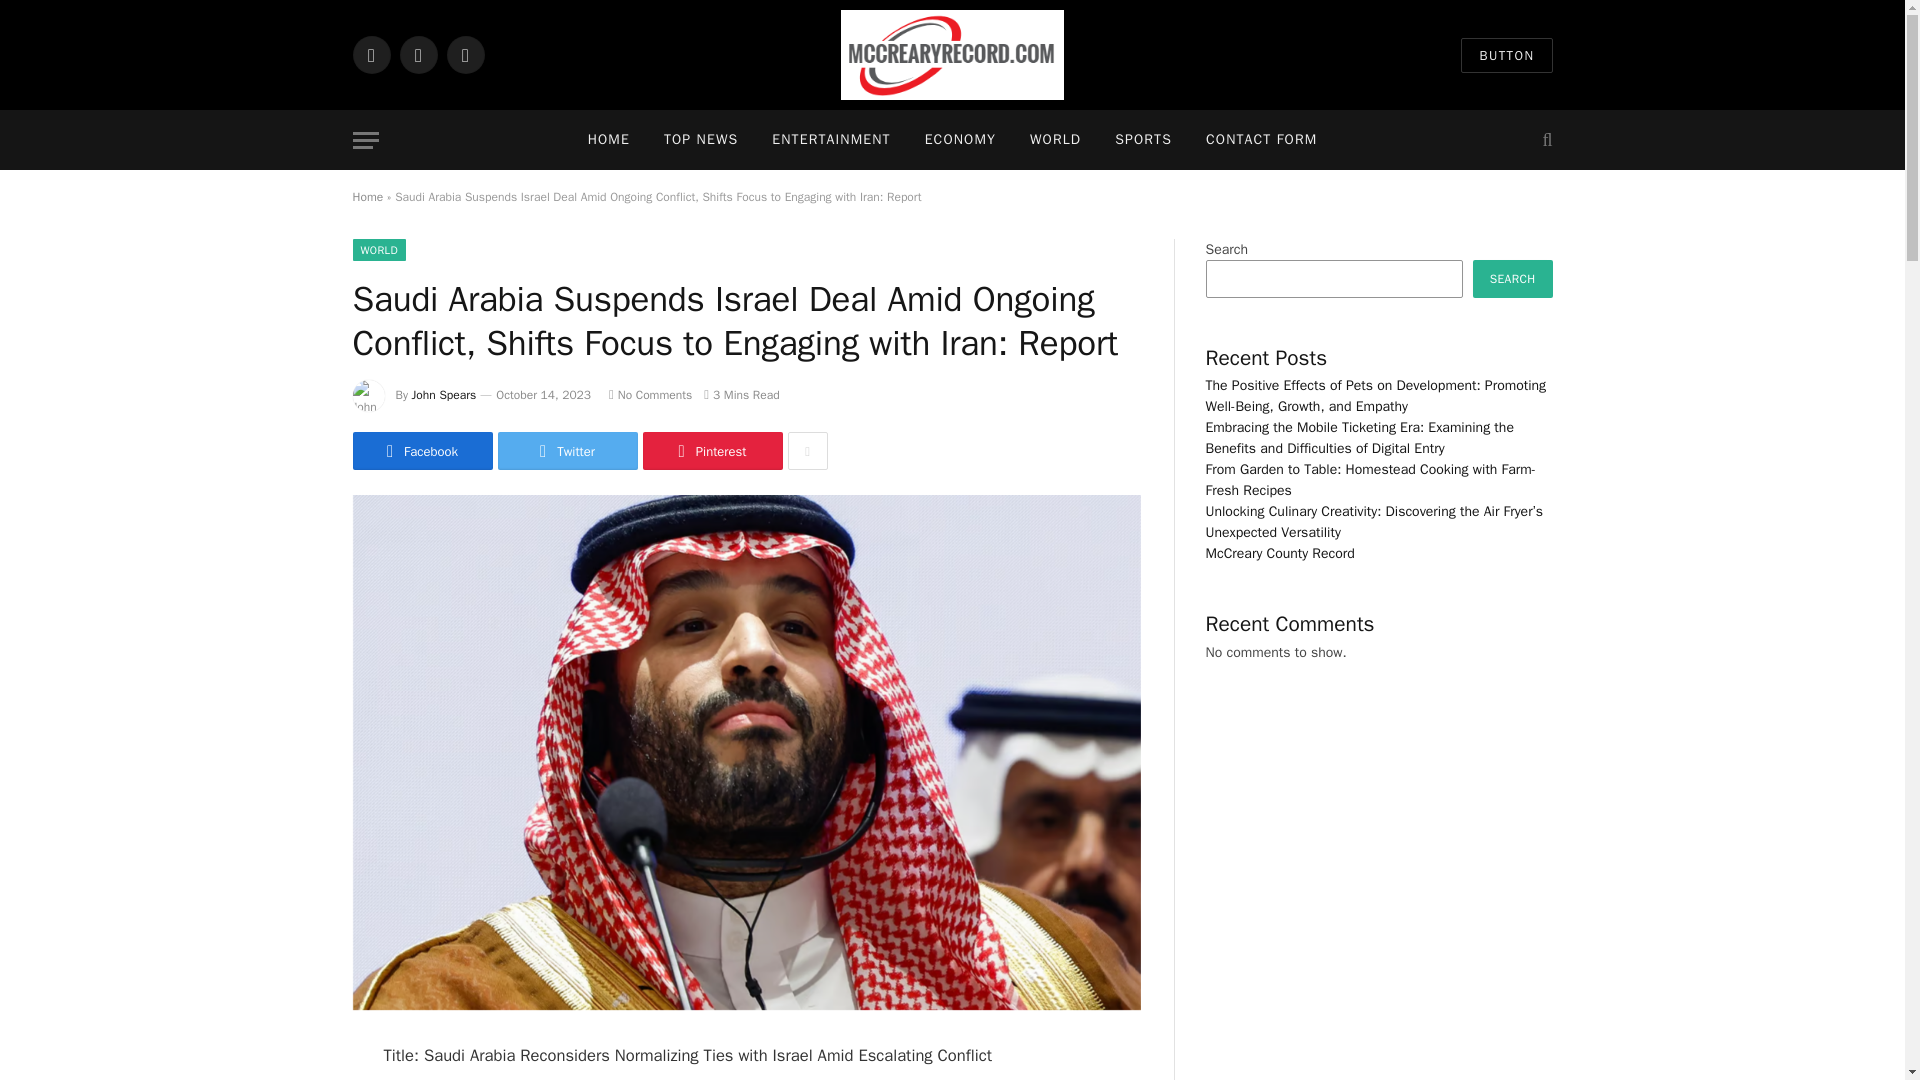 The image size is (1920, 1080). What do you see at coordinates (1056, 140) in the screenshot?
I see `WORLD` at bounding box center [1056, 140].